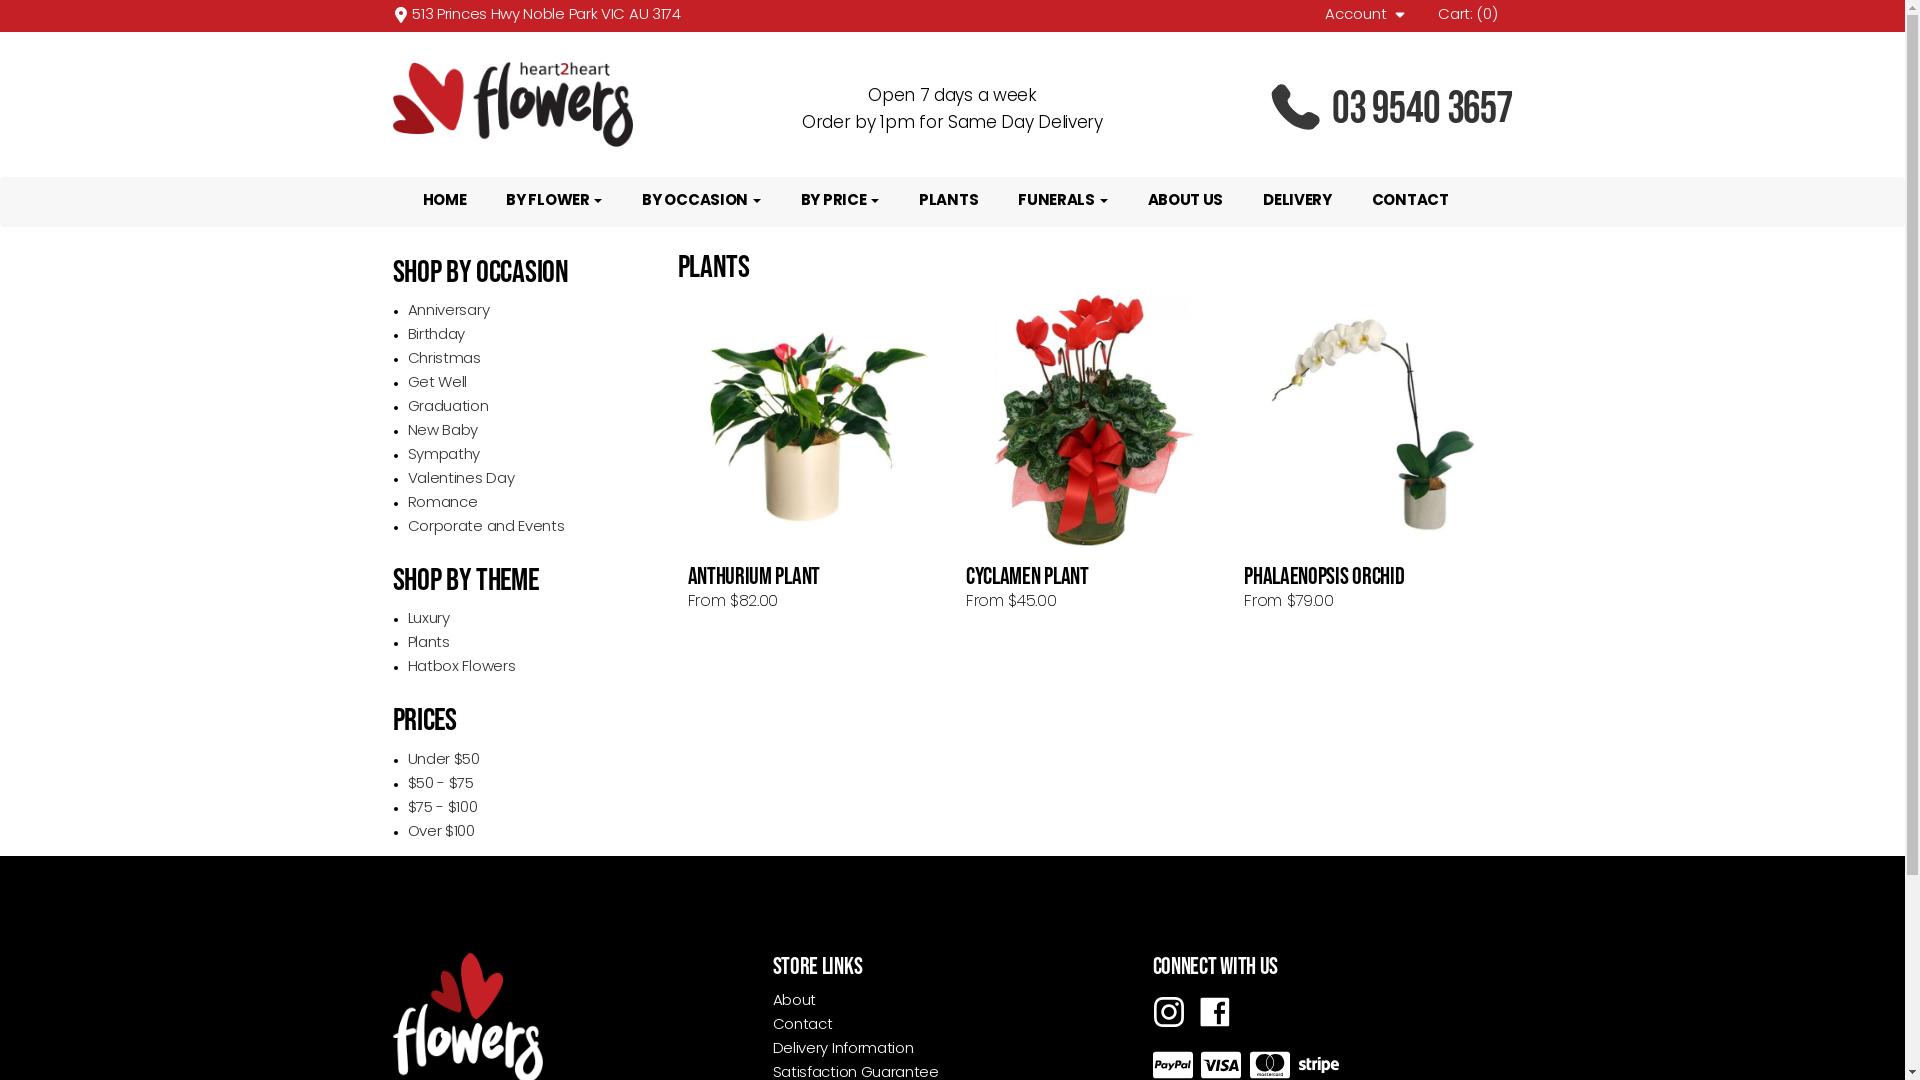  What do you see at coordinates (817, 420) in the screenshot?
I see `Anthurium Plant ` at bounding box center [817, 420].